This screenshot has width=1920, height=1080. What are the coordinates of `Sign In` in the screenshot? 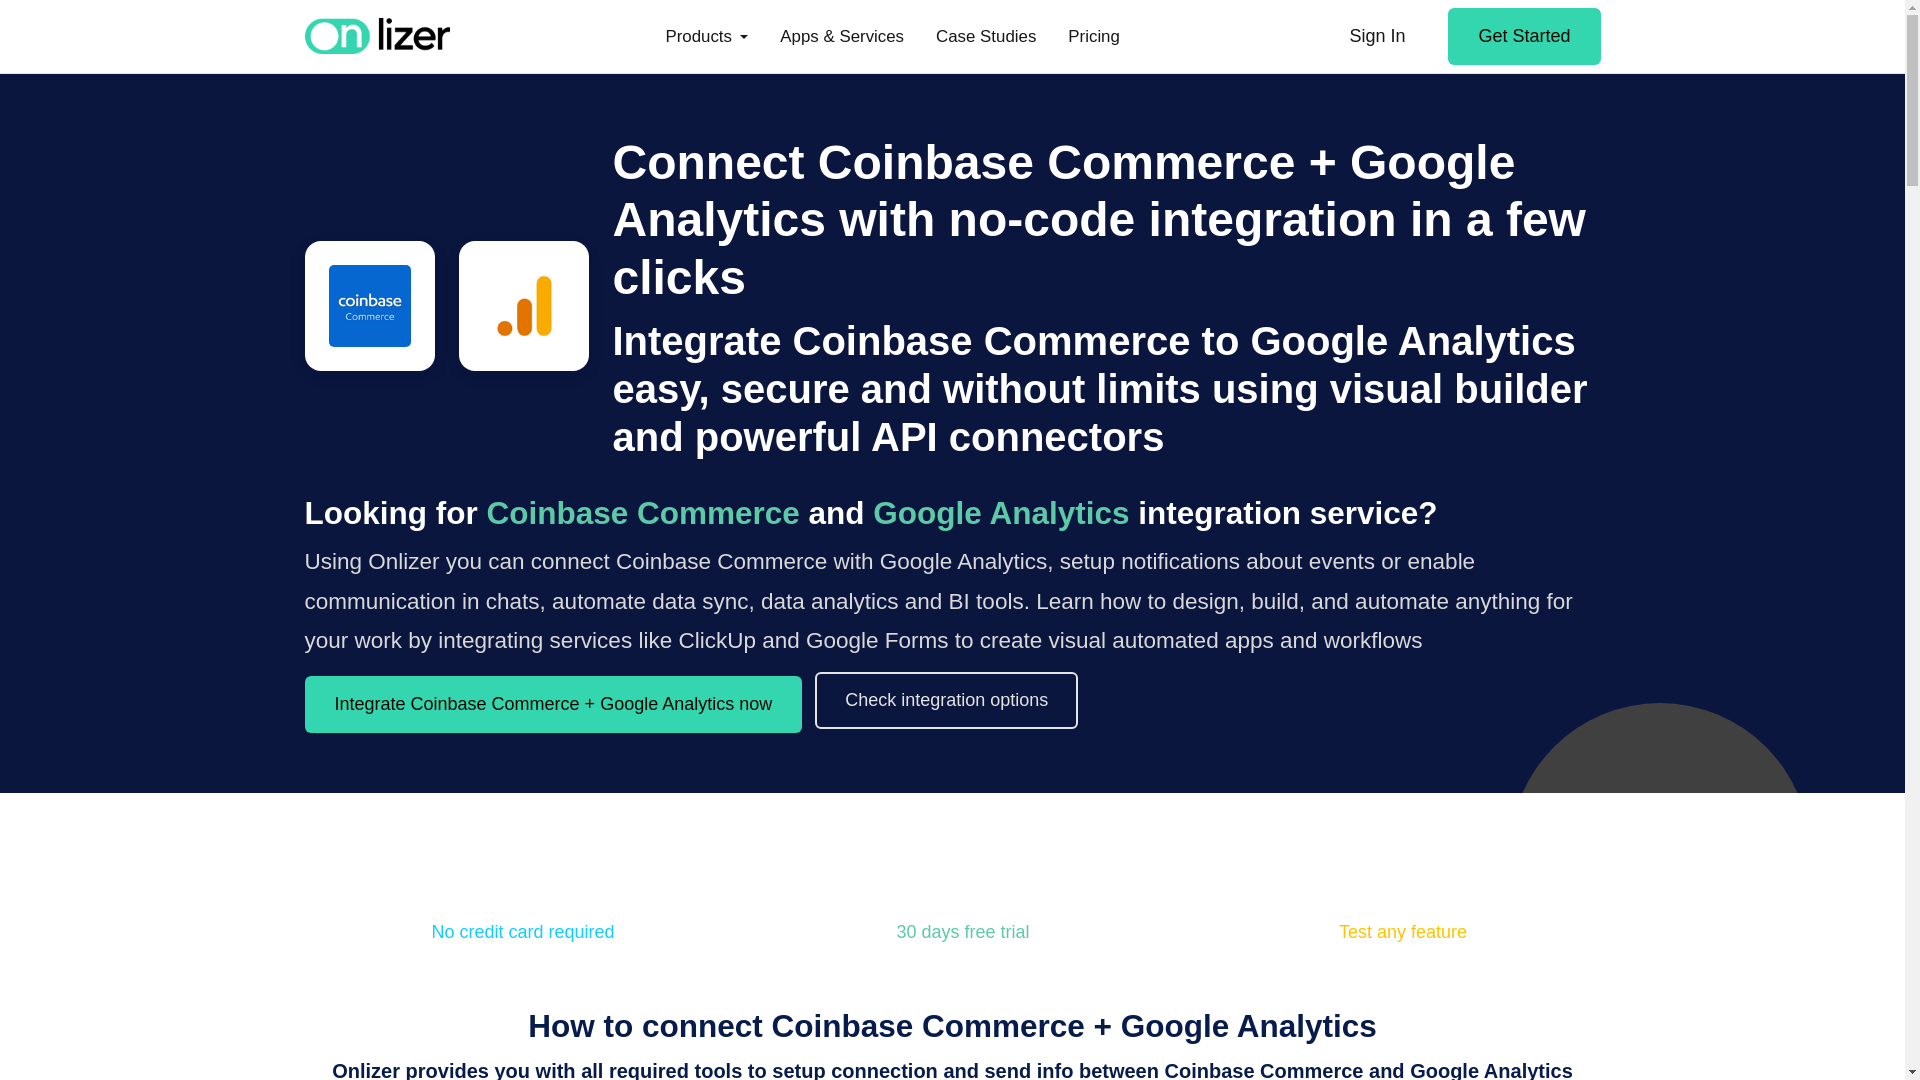 It's located at (1376, 35).